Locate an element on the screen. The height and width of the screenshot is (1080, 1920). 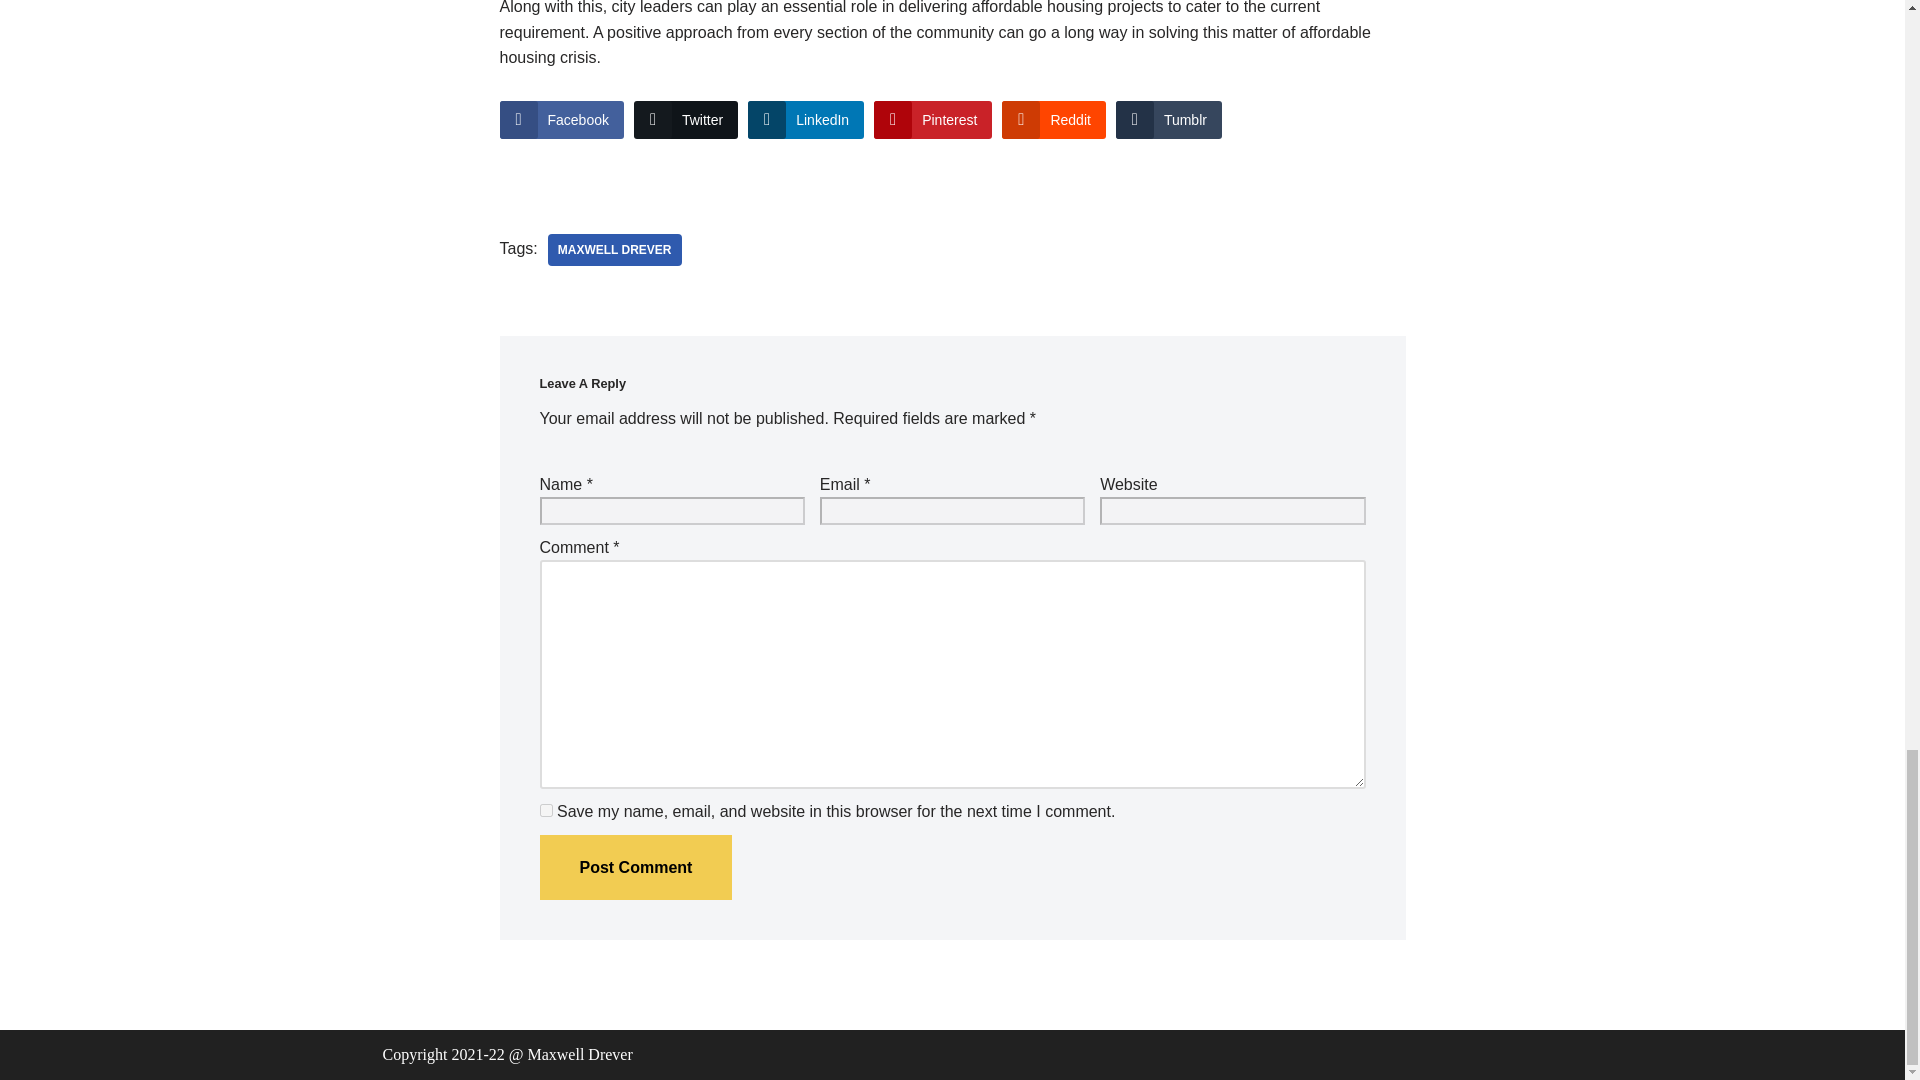
MAXWELL DREVER is located at coordinates (614, 250).